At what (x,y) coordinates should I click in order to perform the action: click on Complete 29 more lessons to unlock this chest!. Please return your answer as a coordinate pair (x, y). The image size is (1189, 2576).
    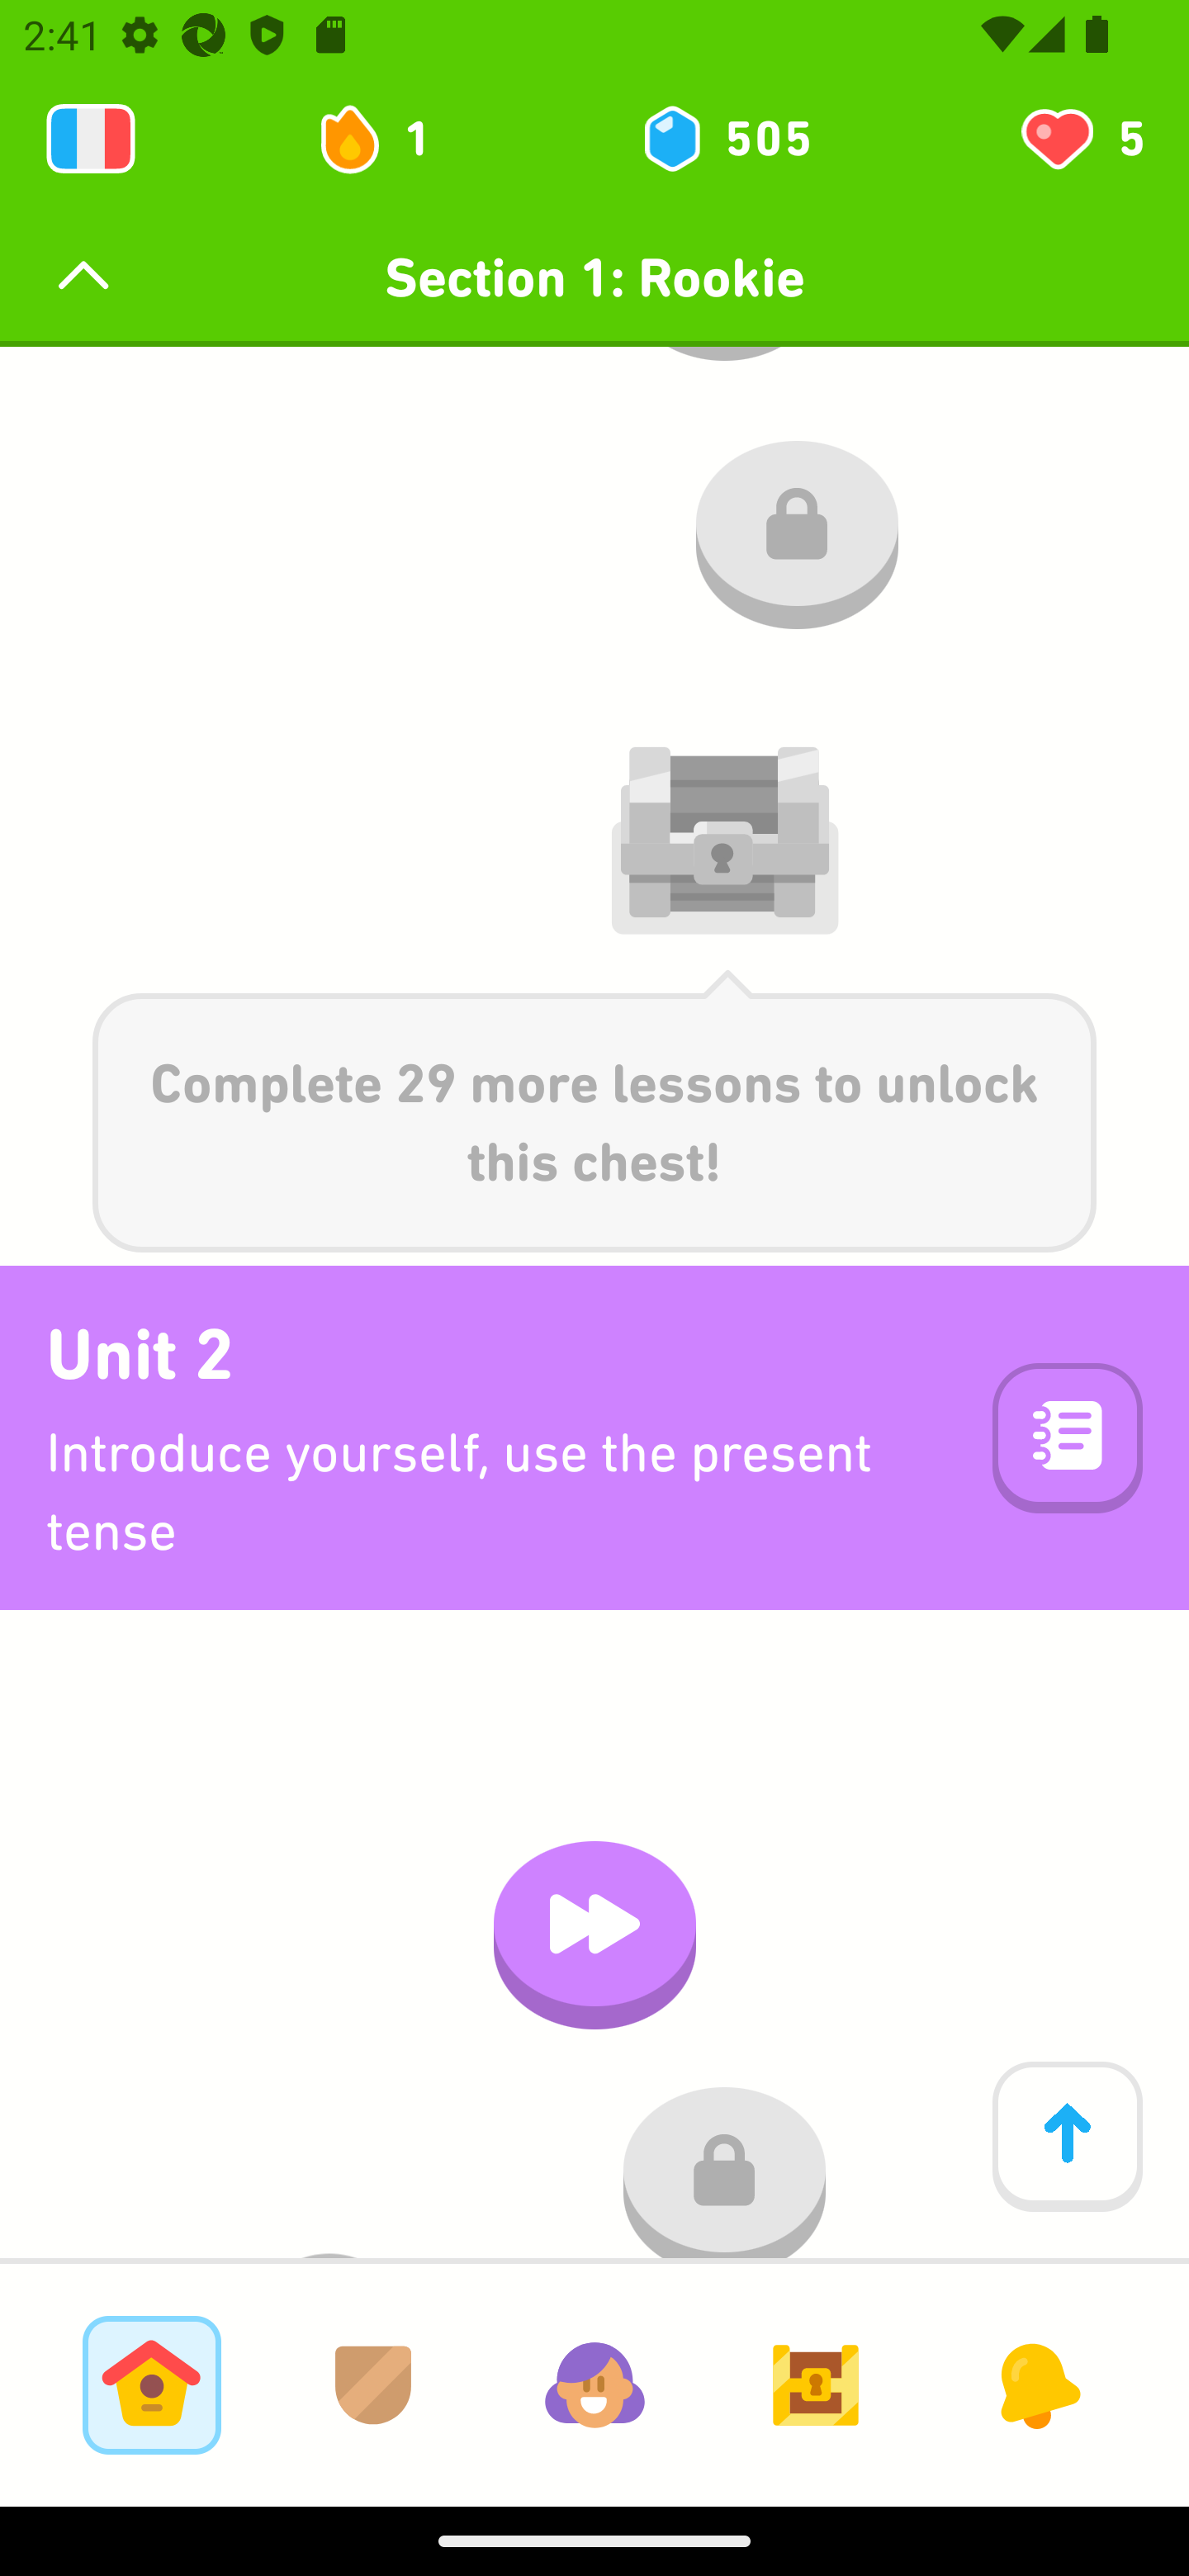
    Looking at the image, I should click on (594, 1111).